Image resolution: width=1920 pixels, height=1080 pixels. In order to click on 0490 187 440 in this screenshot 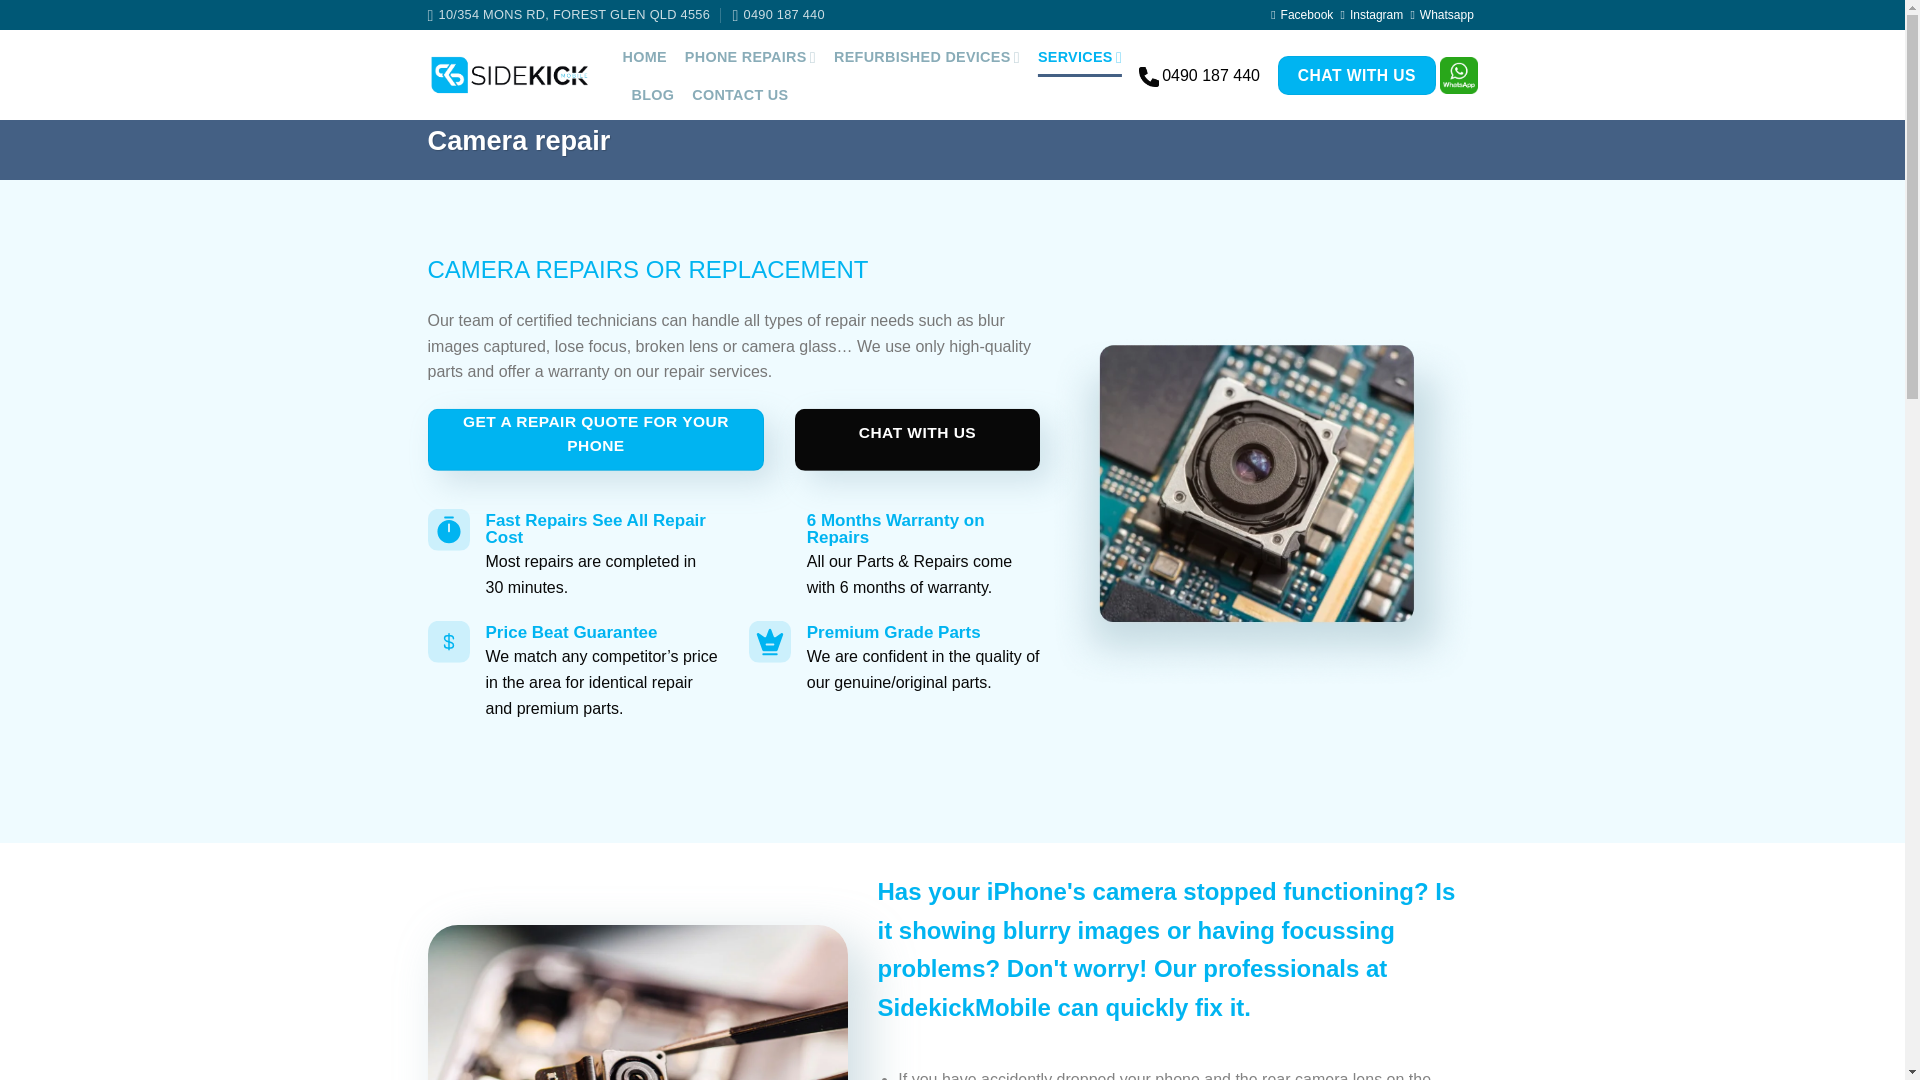, I will do `click(777, 15)`.